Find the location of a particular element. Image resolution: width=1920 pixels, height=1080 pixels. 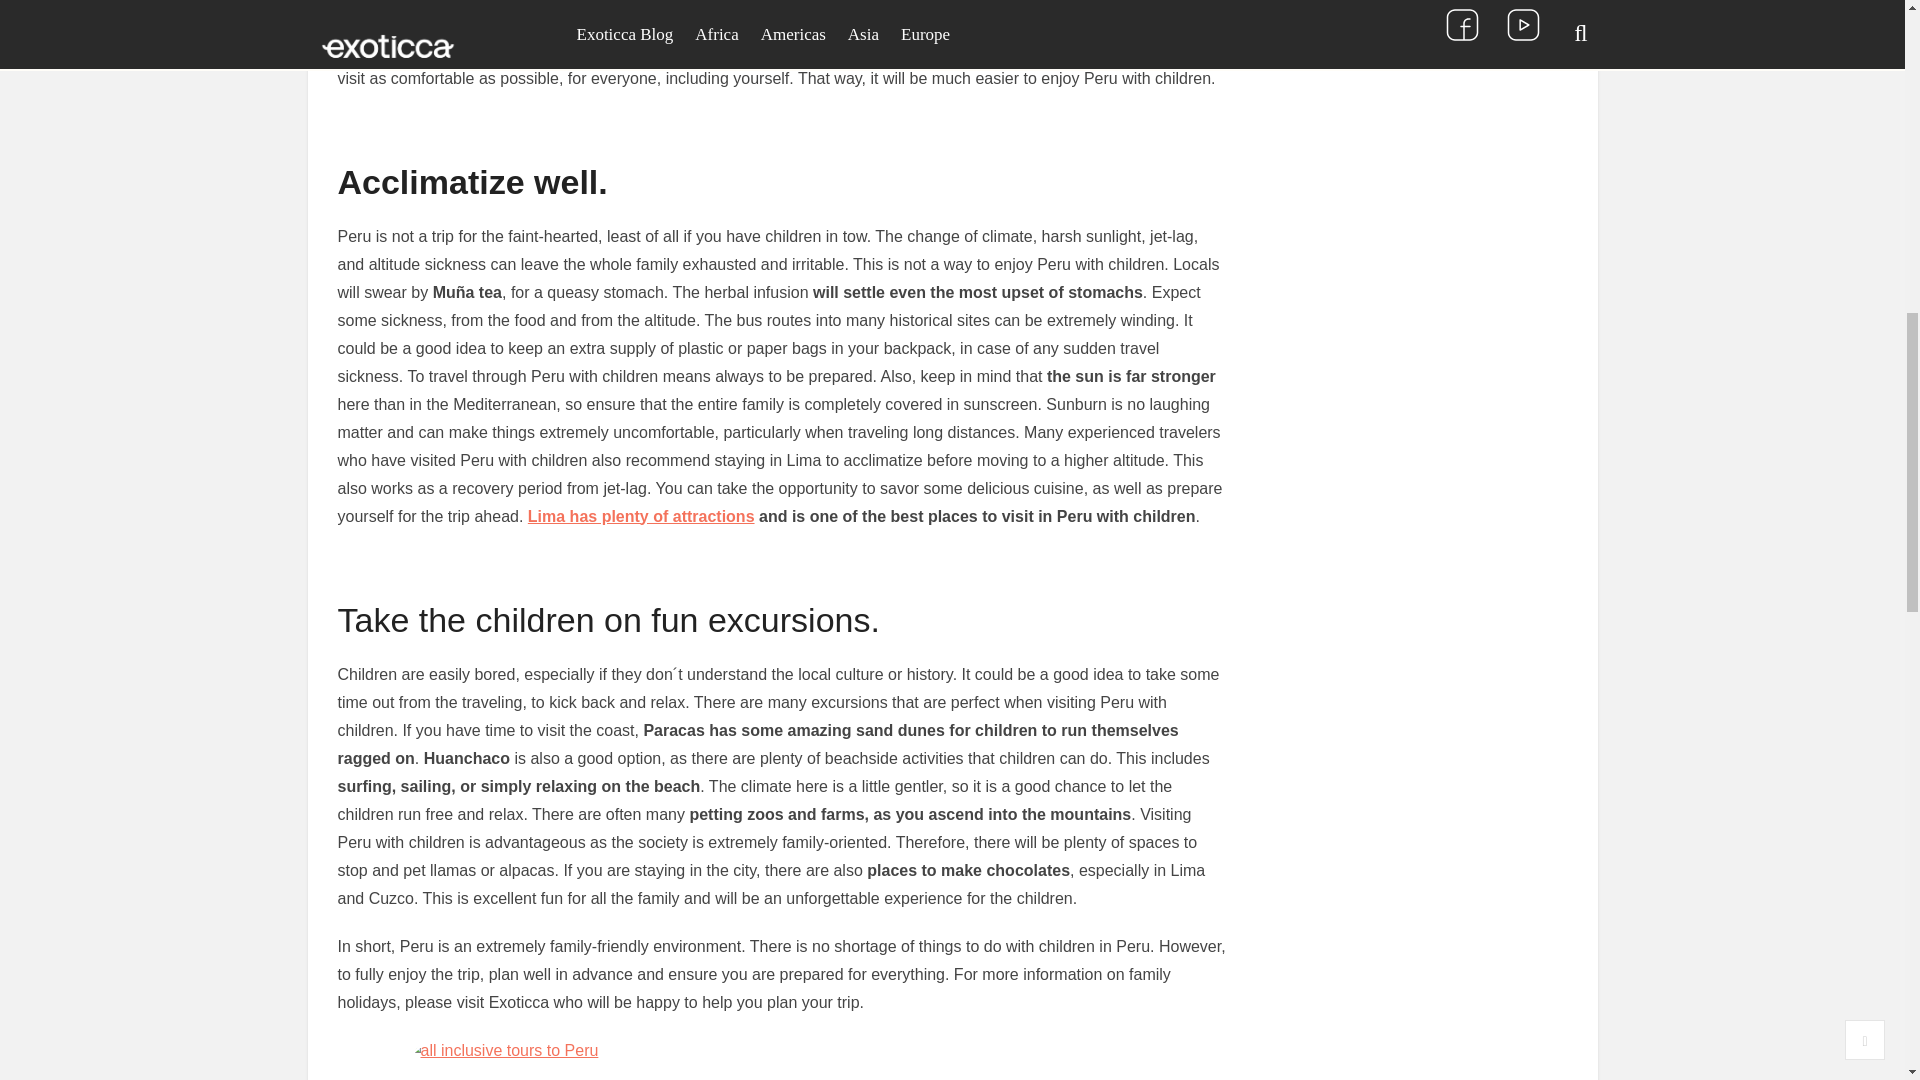

Lima has plenty of attractions is located at coordinates (641, 516).